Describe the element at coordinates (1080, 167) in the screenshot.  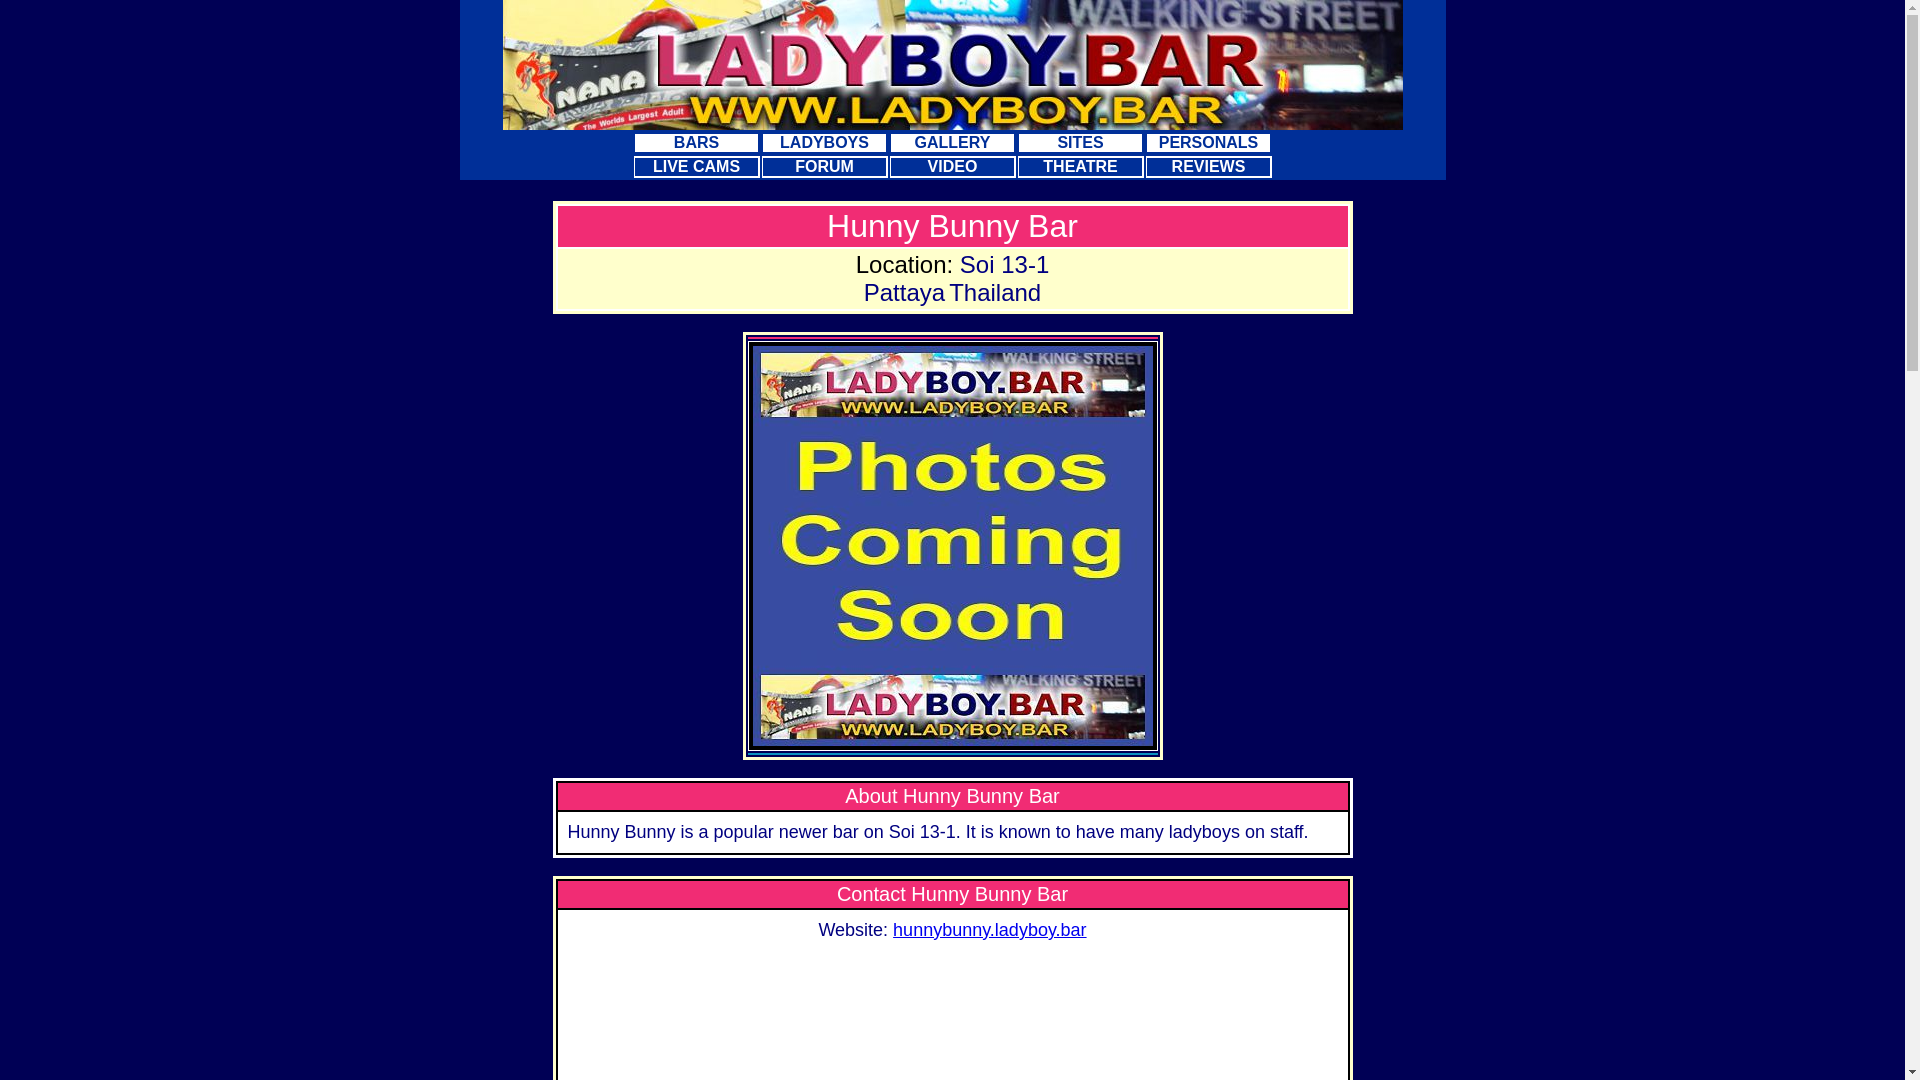
I see `THEATRE` at that location.